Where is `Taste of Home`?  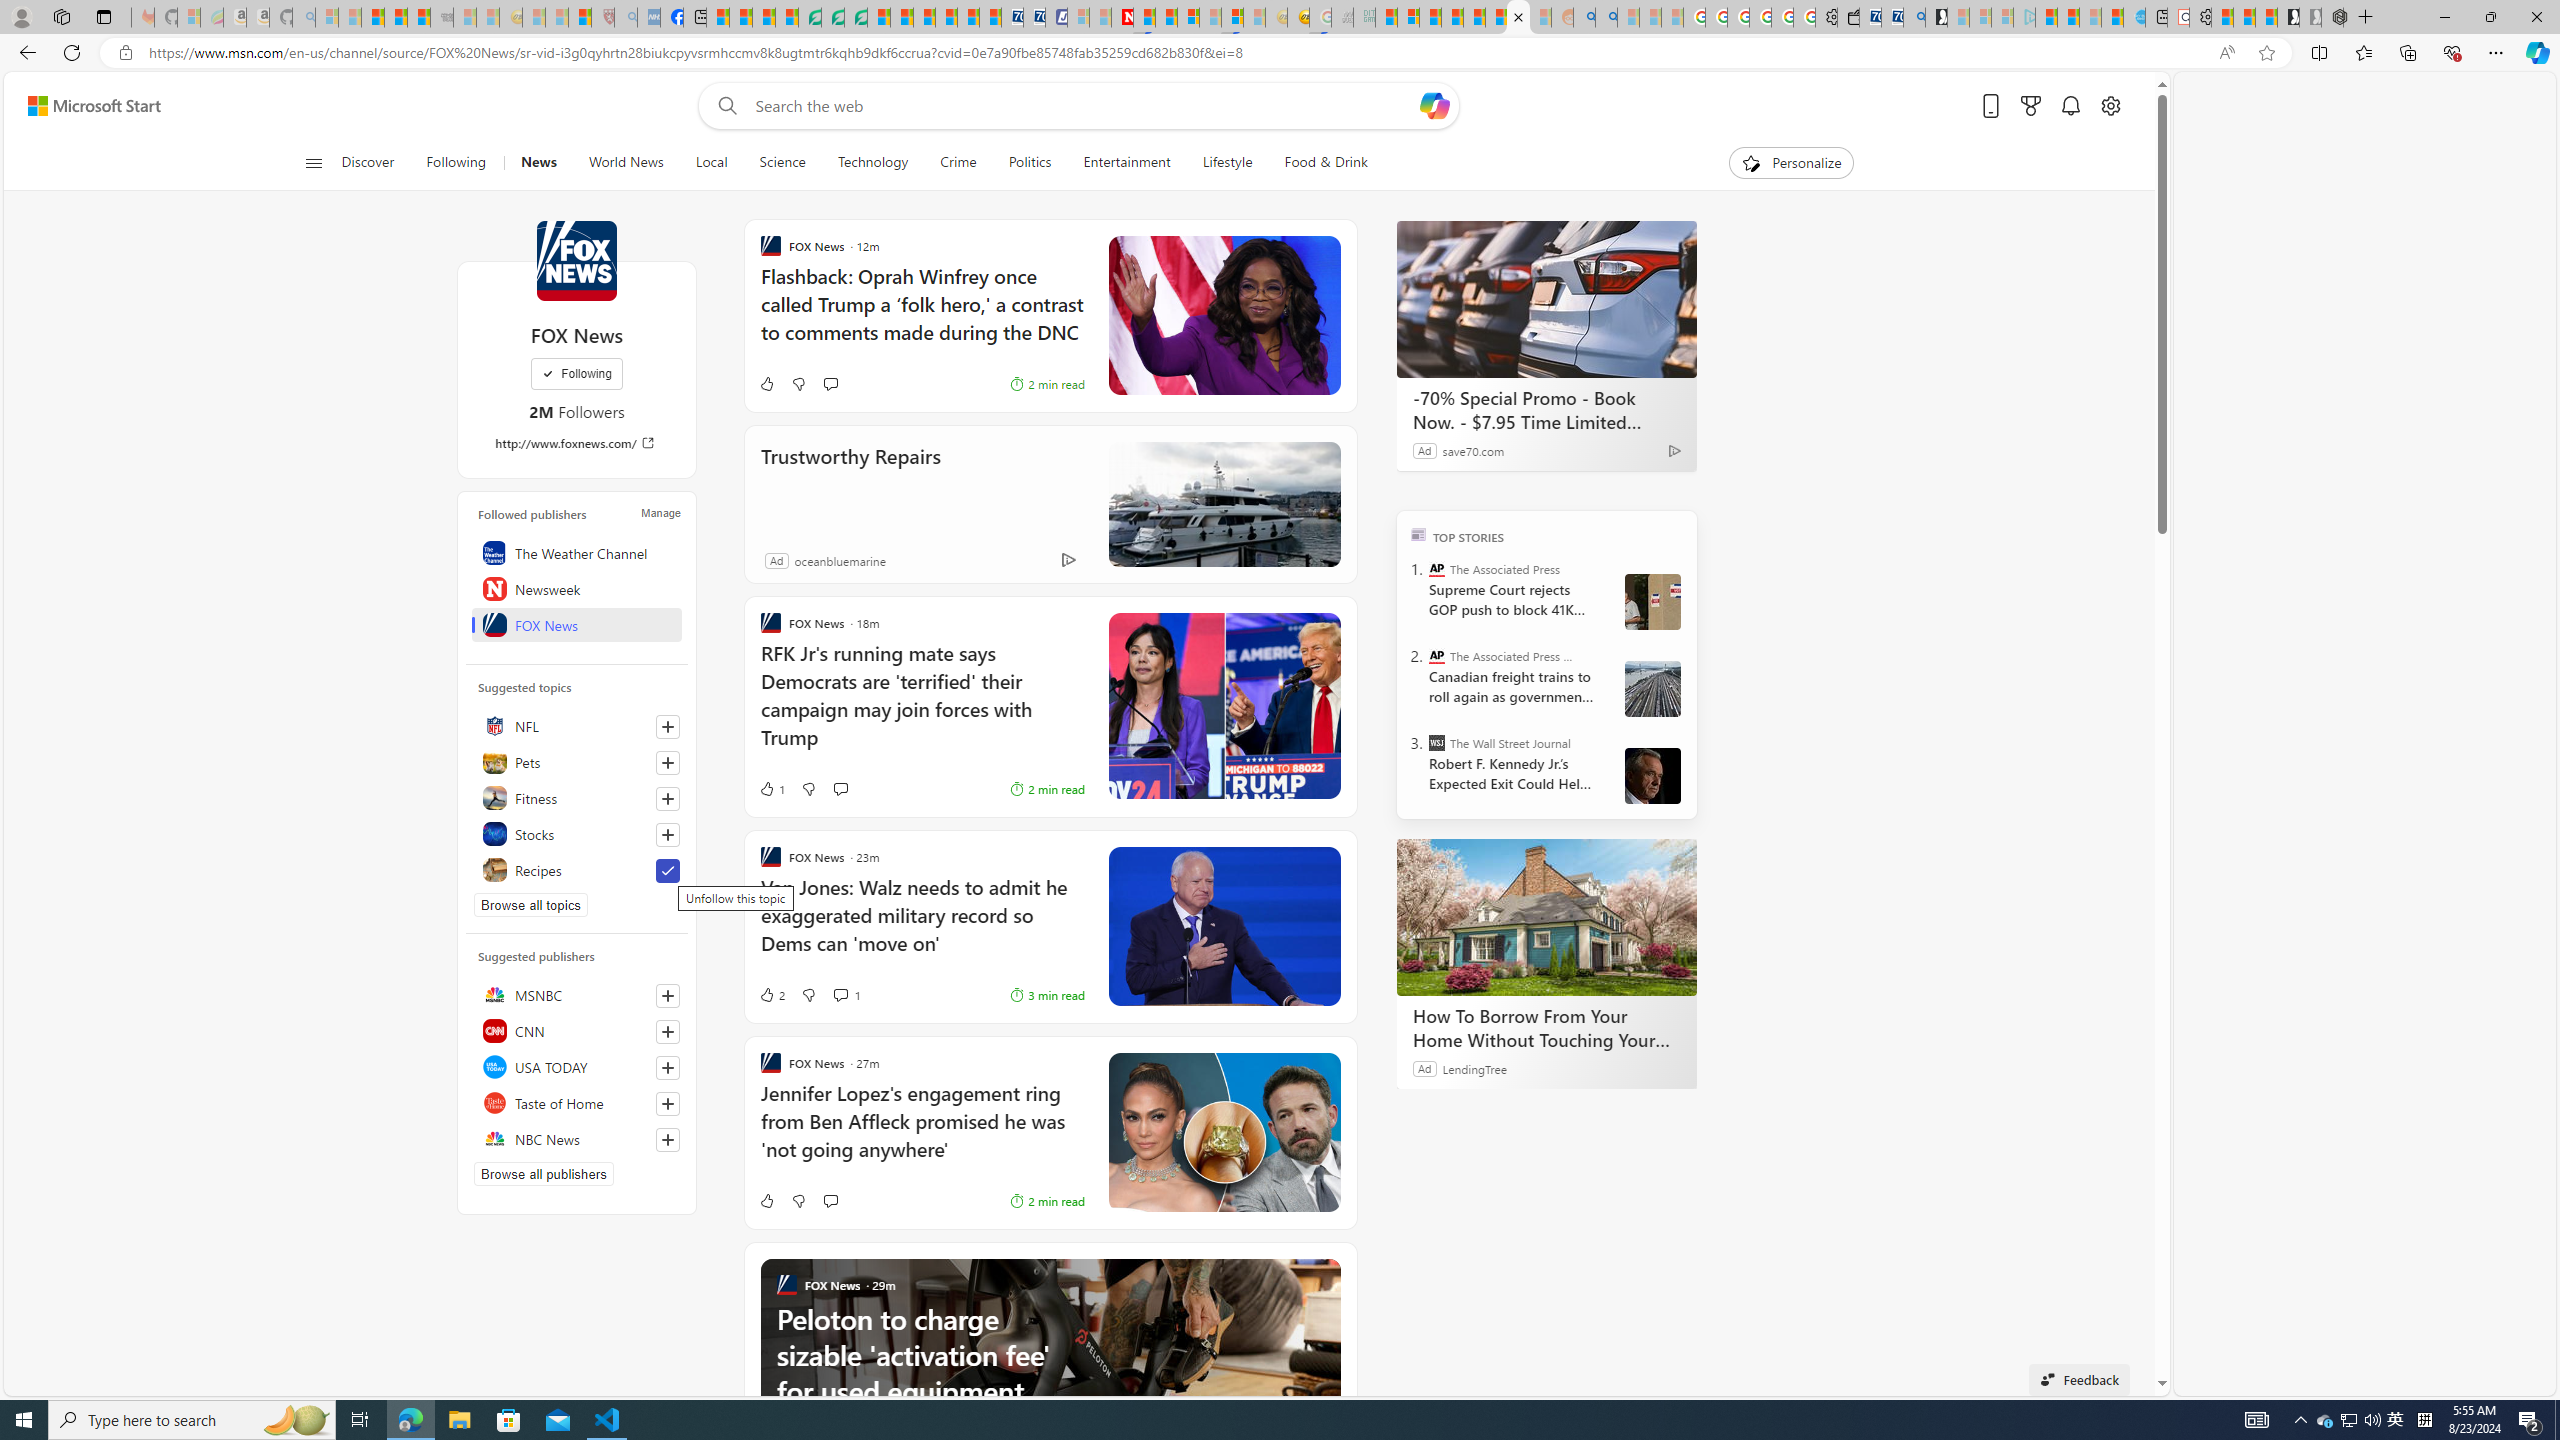
Taste of Home is located at coordinates (576, 1102).